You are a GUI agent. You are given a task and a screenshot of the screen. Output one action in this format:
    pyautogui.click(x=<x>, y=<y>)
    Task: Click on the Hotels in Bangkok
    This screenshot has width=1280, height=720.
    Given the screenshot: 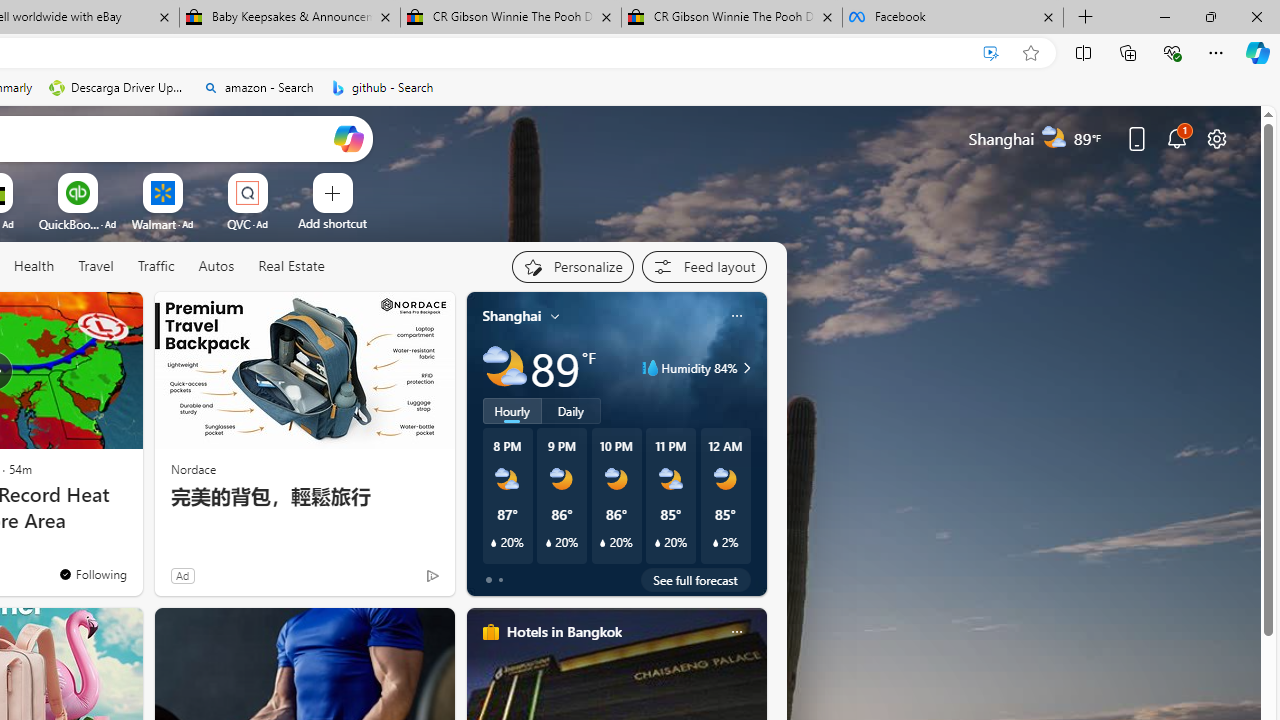 What is the action you would take?
    pyautogui.click(x=564, y=631)
    